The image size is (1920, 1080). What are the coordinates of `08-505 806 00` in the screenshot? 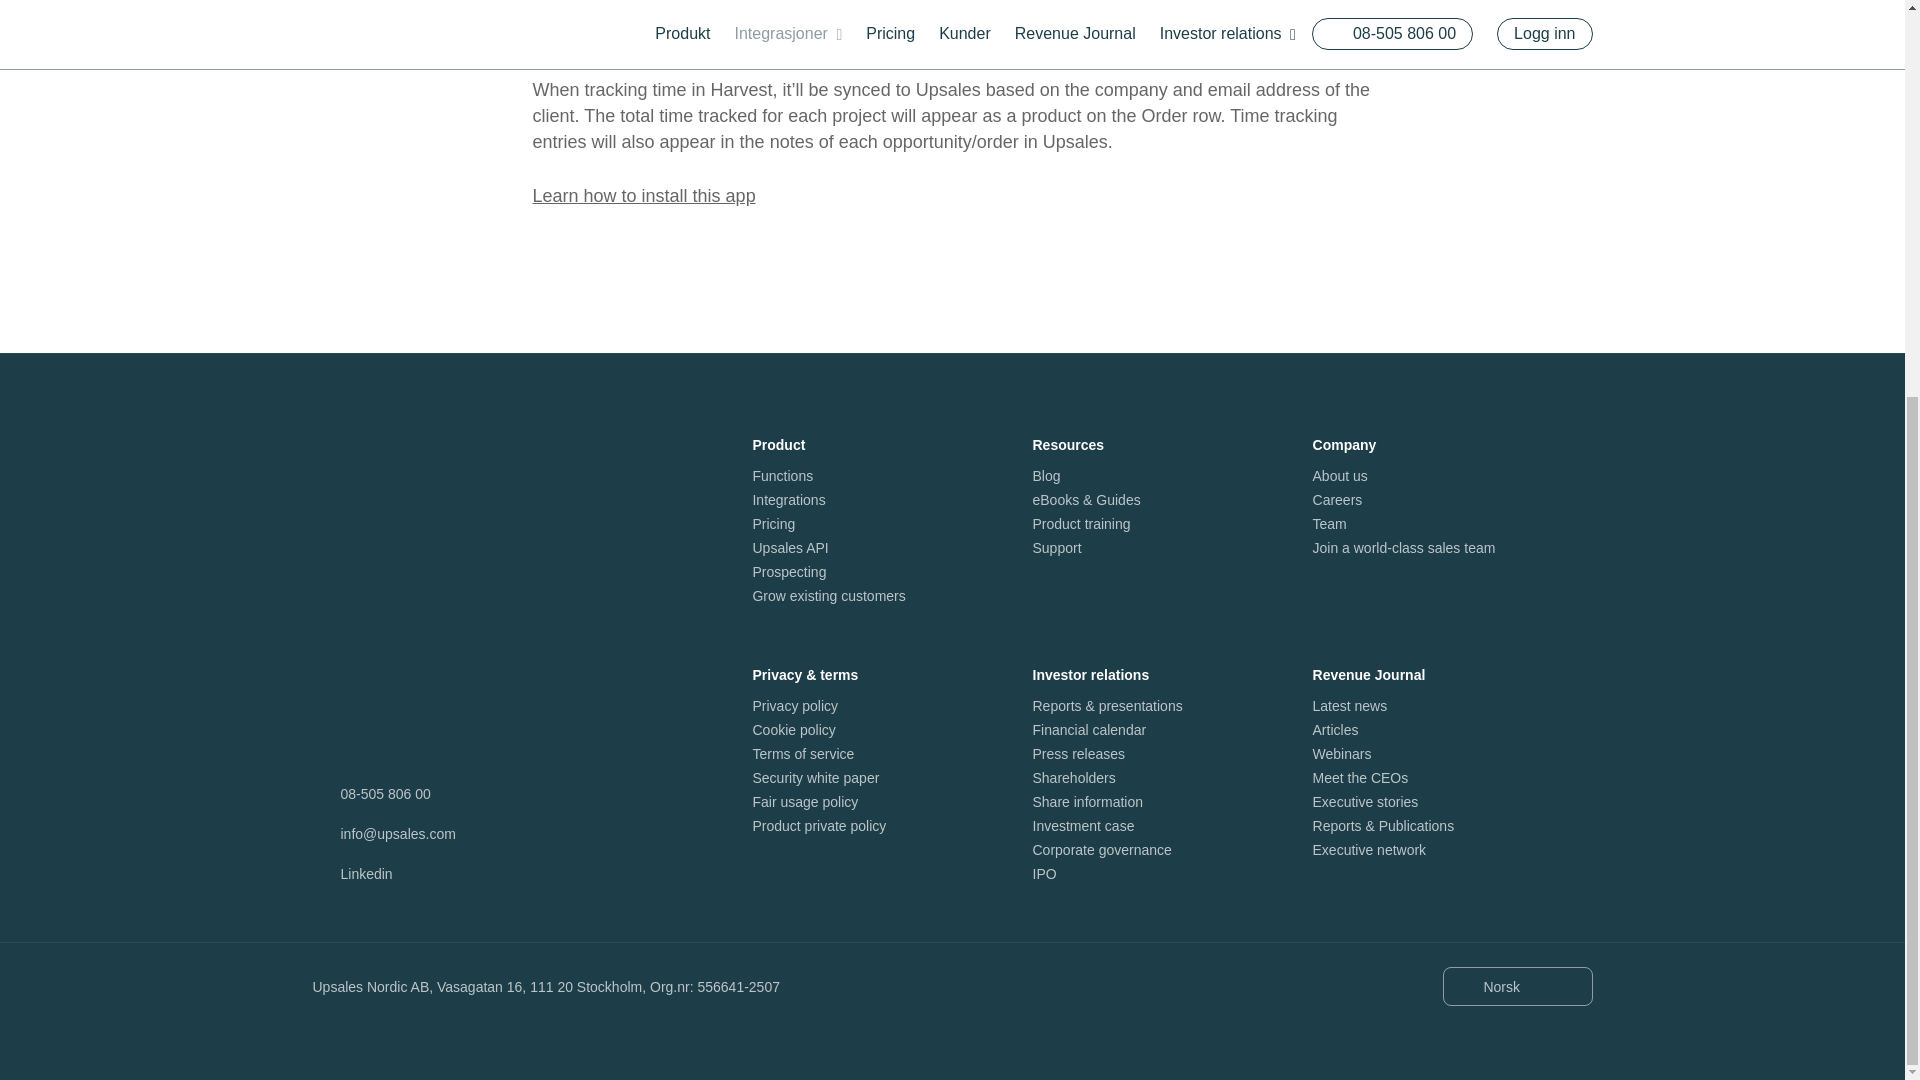 It's located at (384, 793).